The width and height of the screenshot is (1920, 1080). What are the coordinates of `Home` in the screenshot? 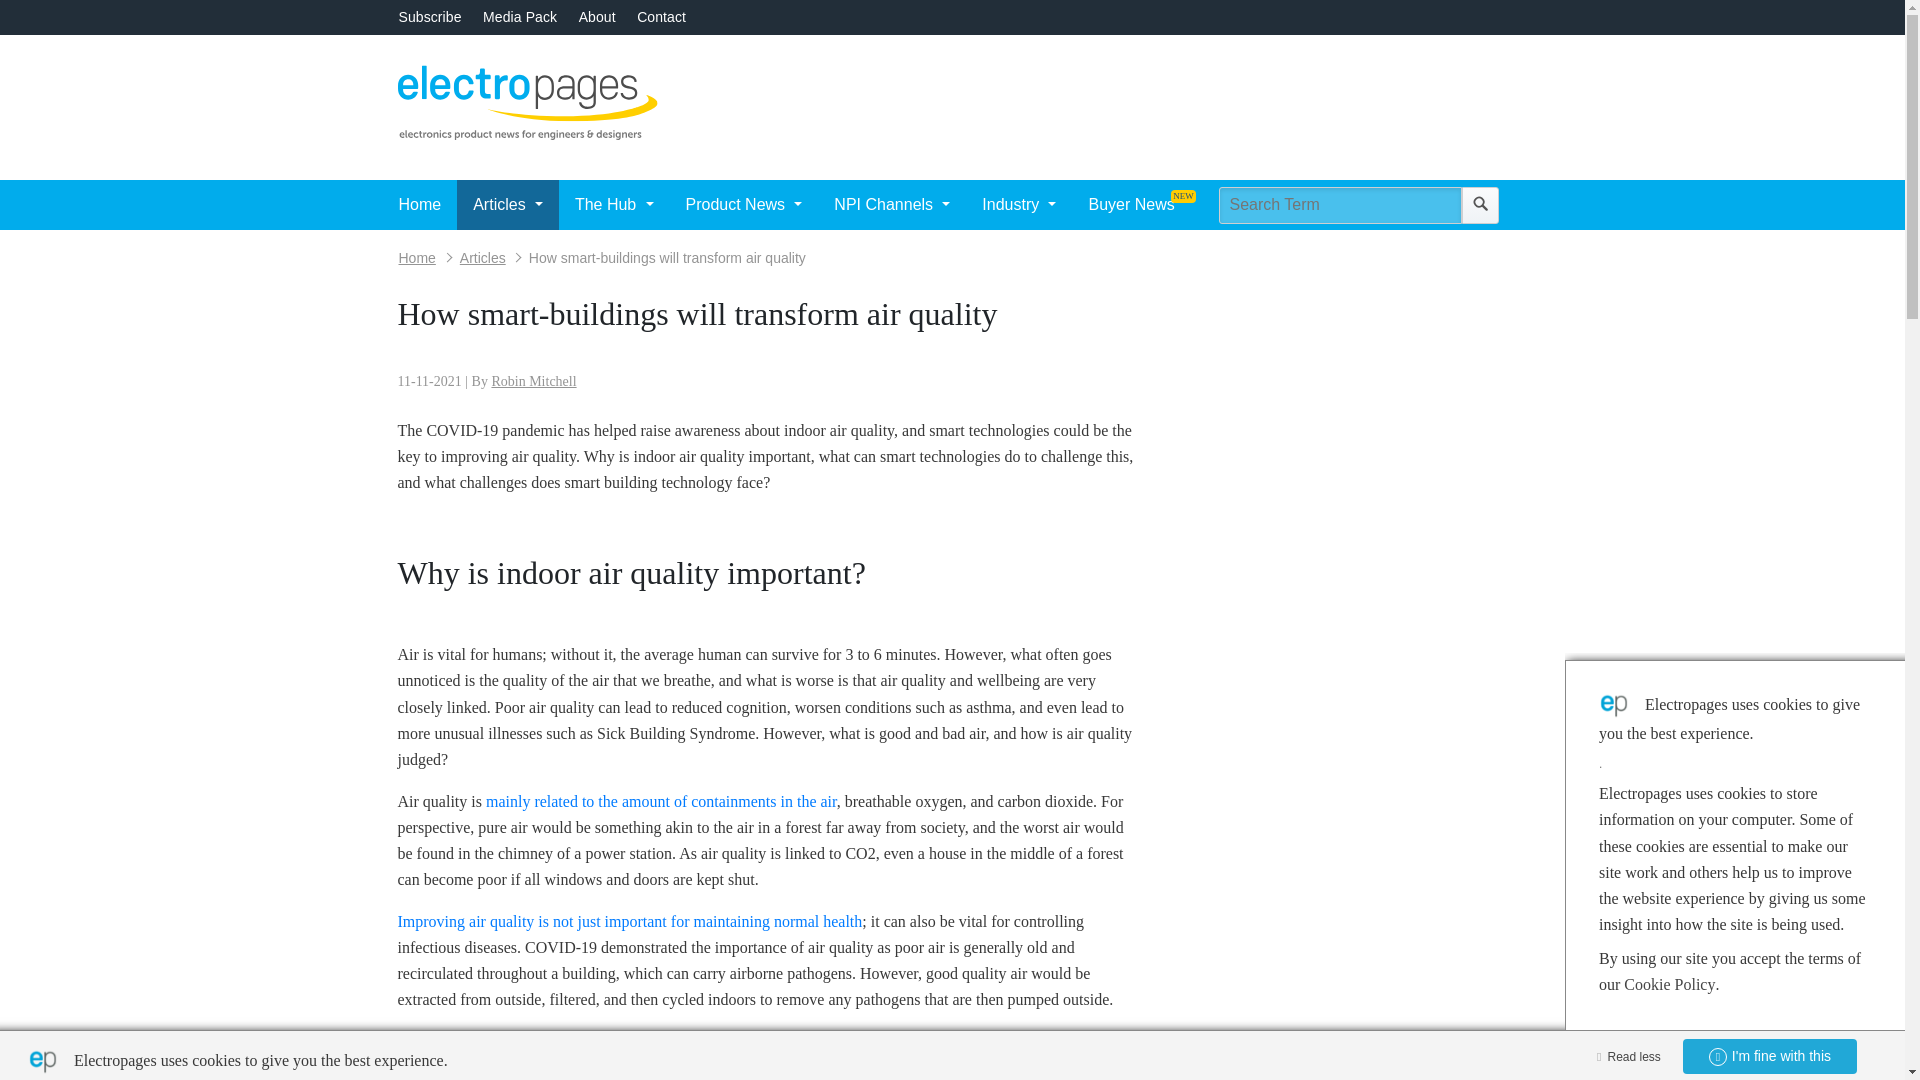 It's located at (419, 205).